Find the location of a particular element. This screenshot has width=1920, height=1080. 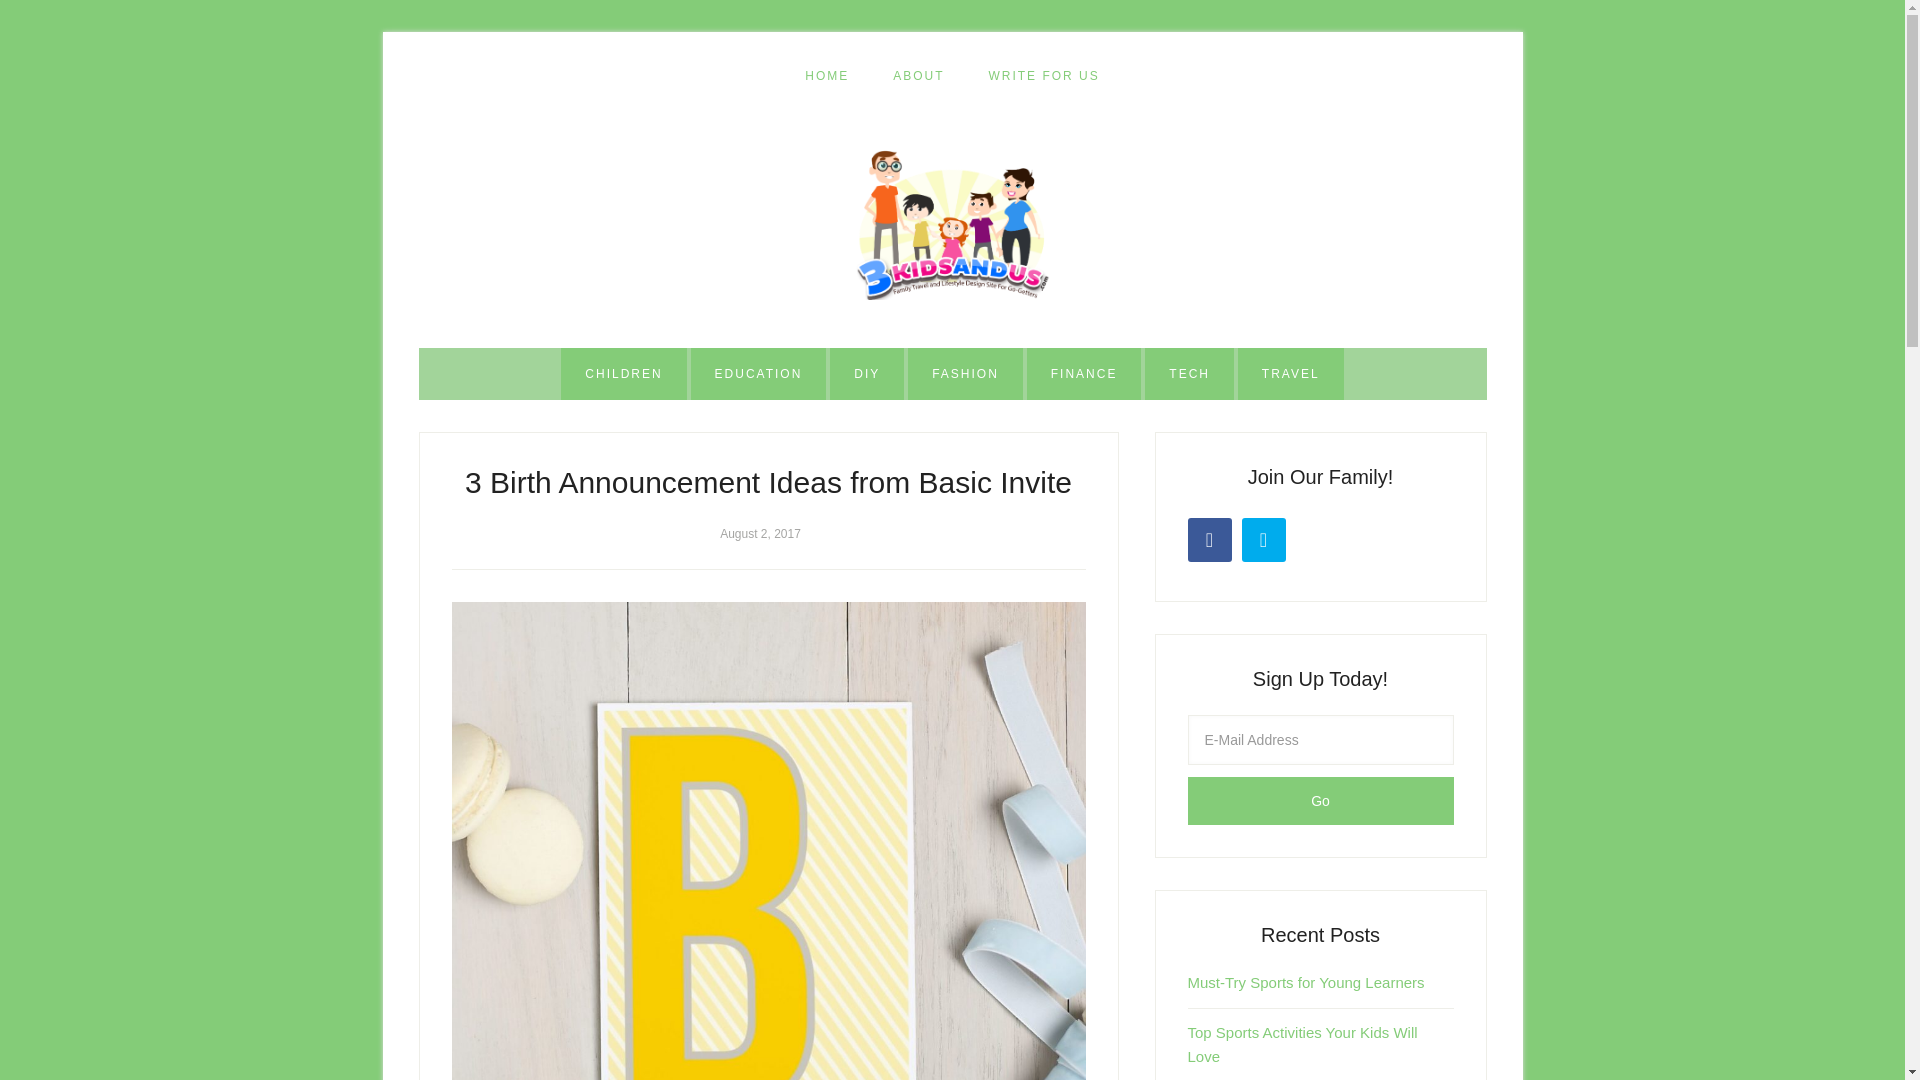

3 Kids and Us is located at coordinates (952, 225).